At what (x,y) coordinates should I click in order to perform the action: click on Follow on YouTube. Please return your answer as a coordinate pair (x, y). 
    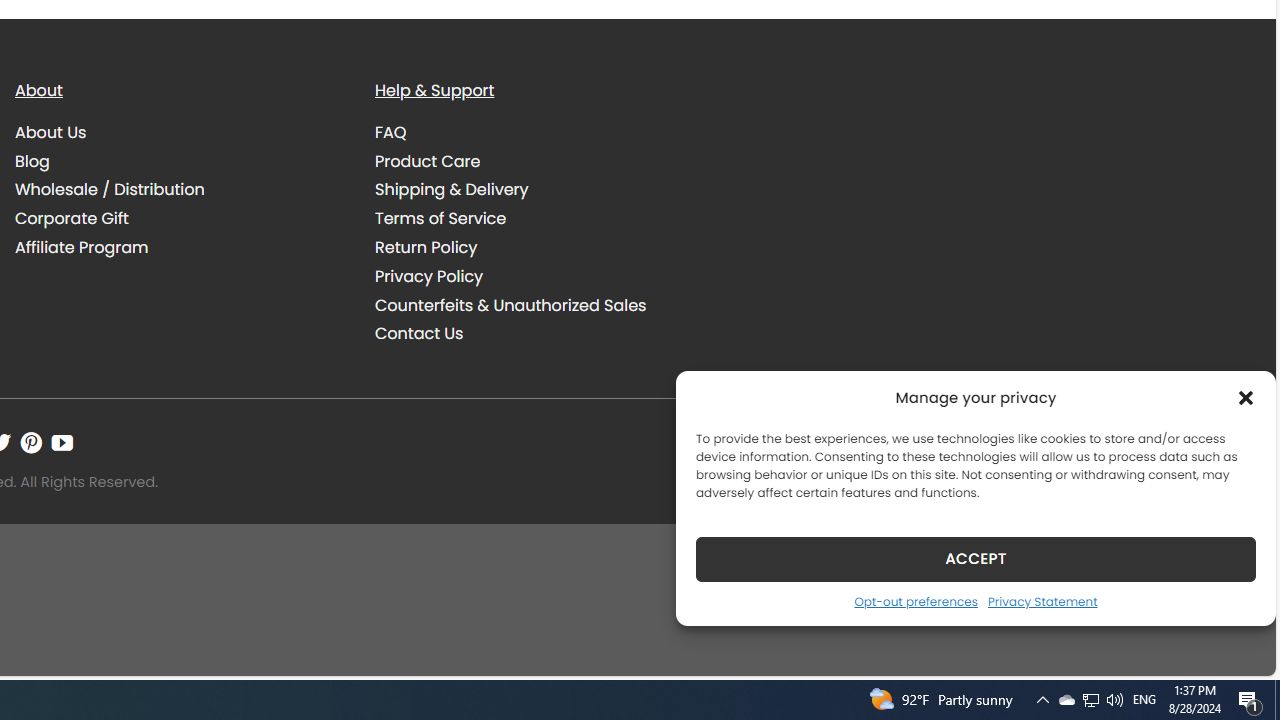
    Looking at the image, I should click on (62, 442).